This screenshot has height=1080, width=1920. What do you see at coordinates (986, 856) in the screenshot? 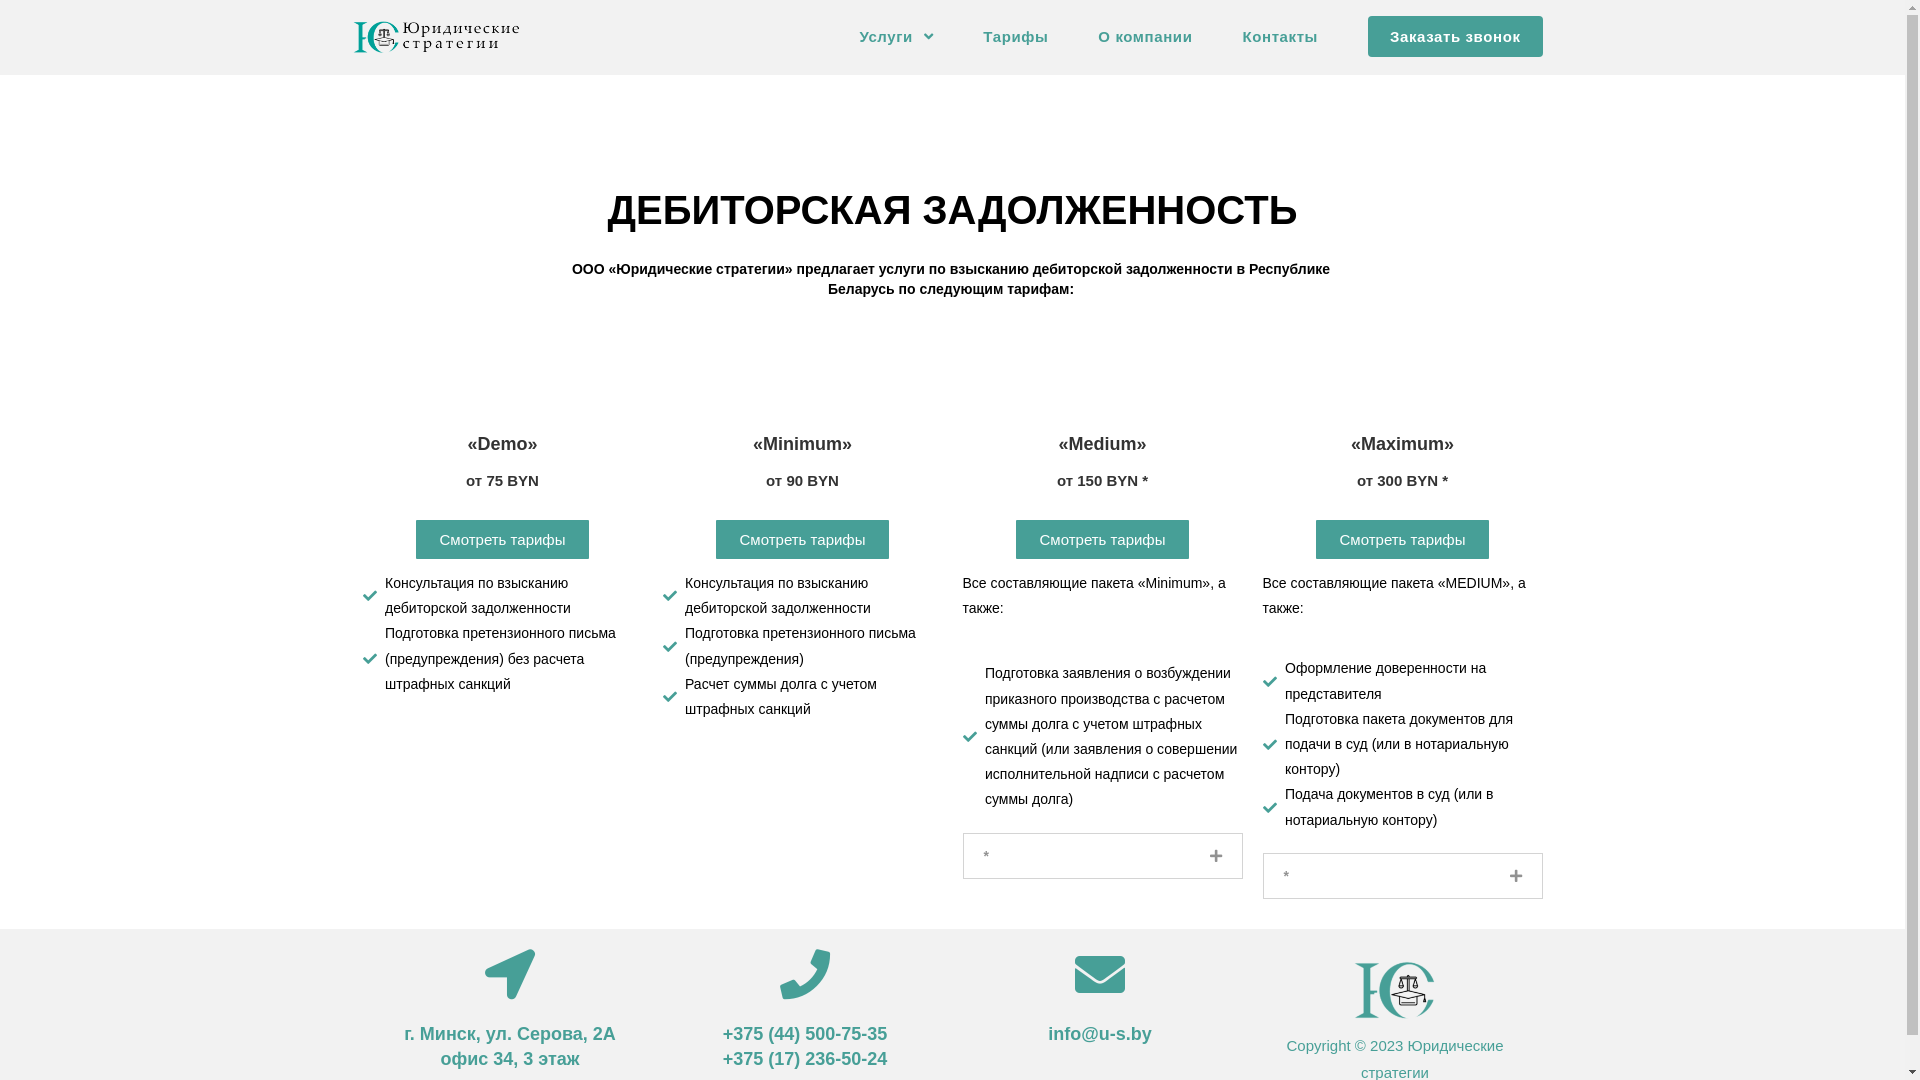
I see `*` at bounding box center [986, 856].